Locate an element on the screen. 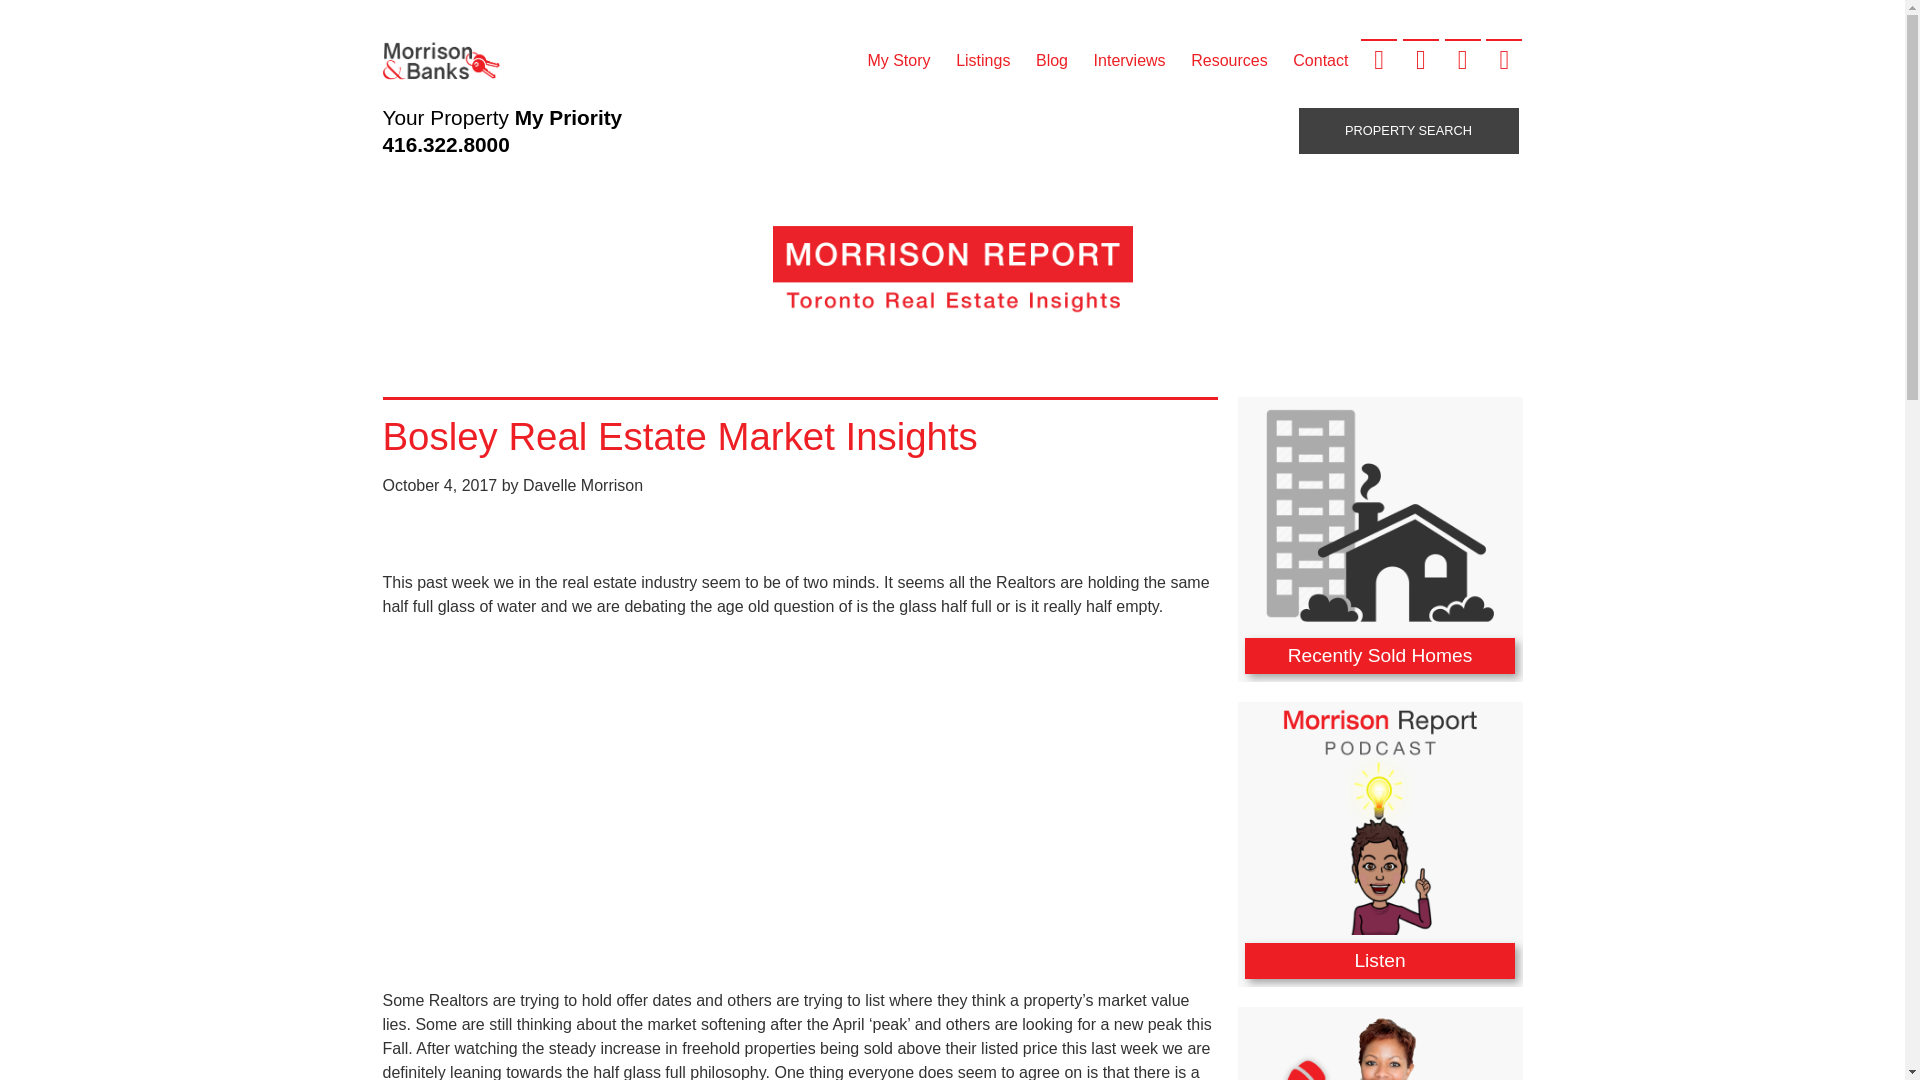 Image resolution: width=1920 pixels, height=1080 pixels. My Story is located at coordinates (899, 60).